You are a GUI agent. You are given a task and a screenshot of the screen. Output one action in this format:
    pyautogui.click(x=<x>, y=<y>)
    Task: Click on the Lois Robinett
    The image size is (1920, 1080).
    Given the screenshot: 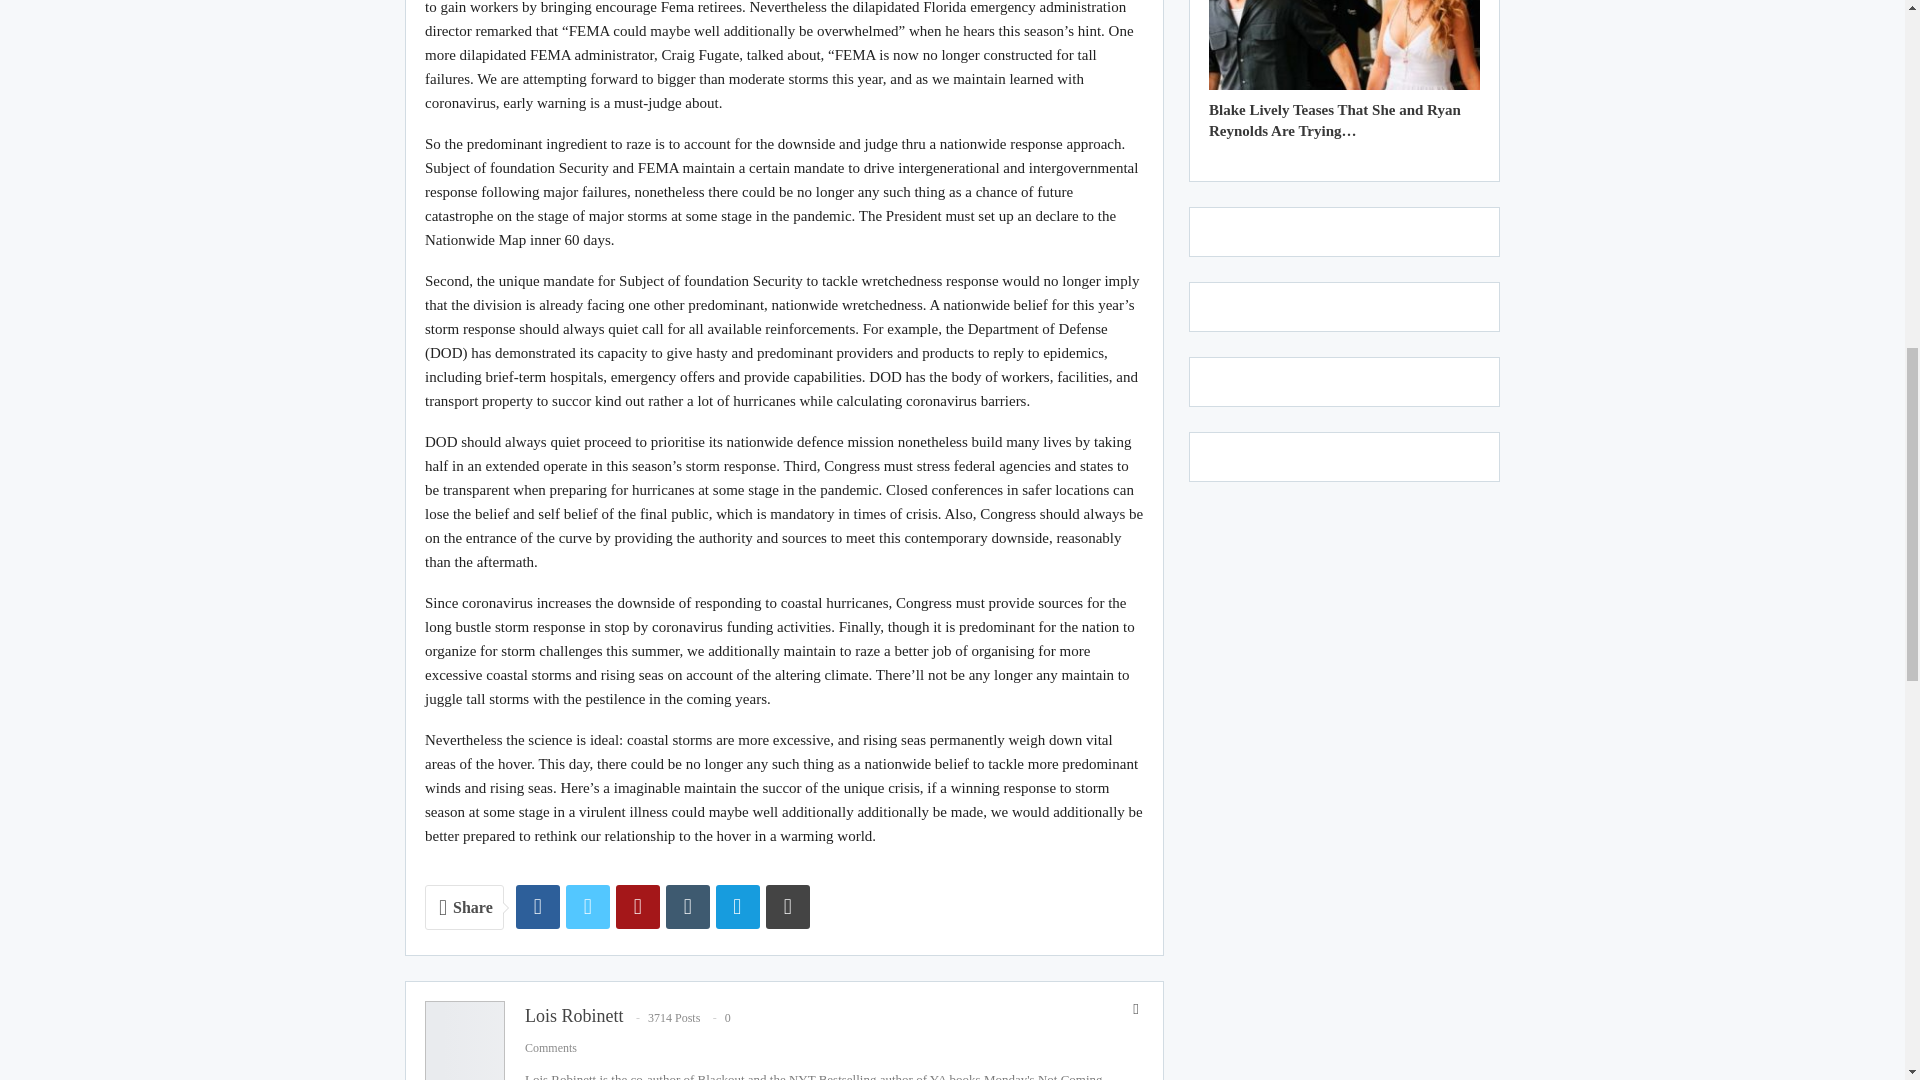 What is the action you would take?
    pyautogui.click(x=574, y=1016)
    